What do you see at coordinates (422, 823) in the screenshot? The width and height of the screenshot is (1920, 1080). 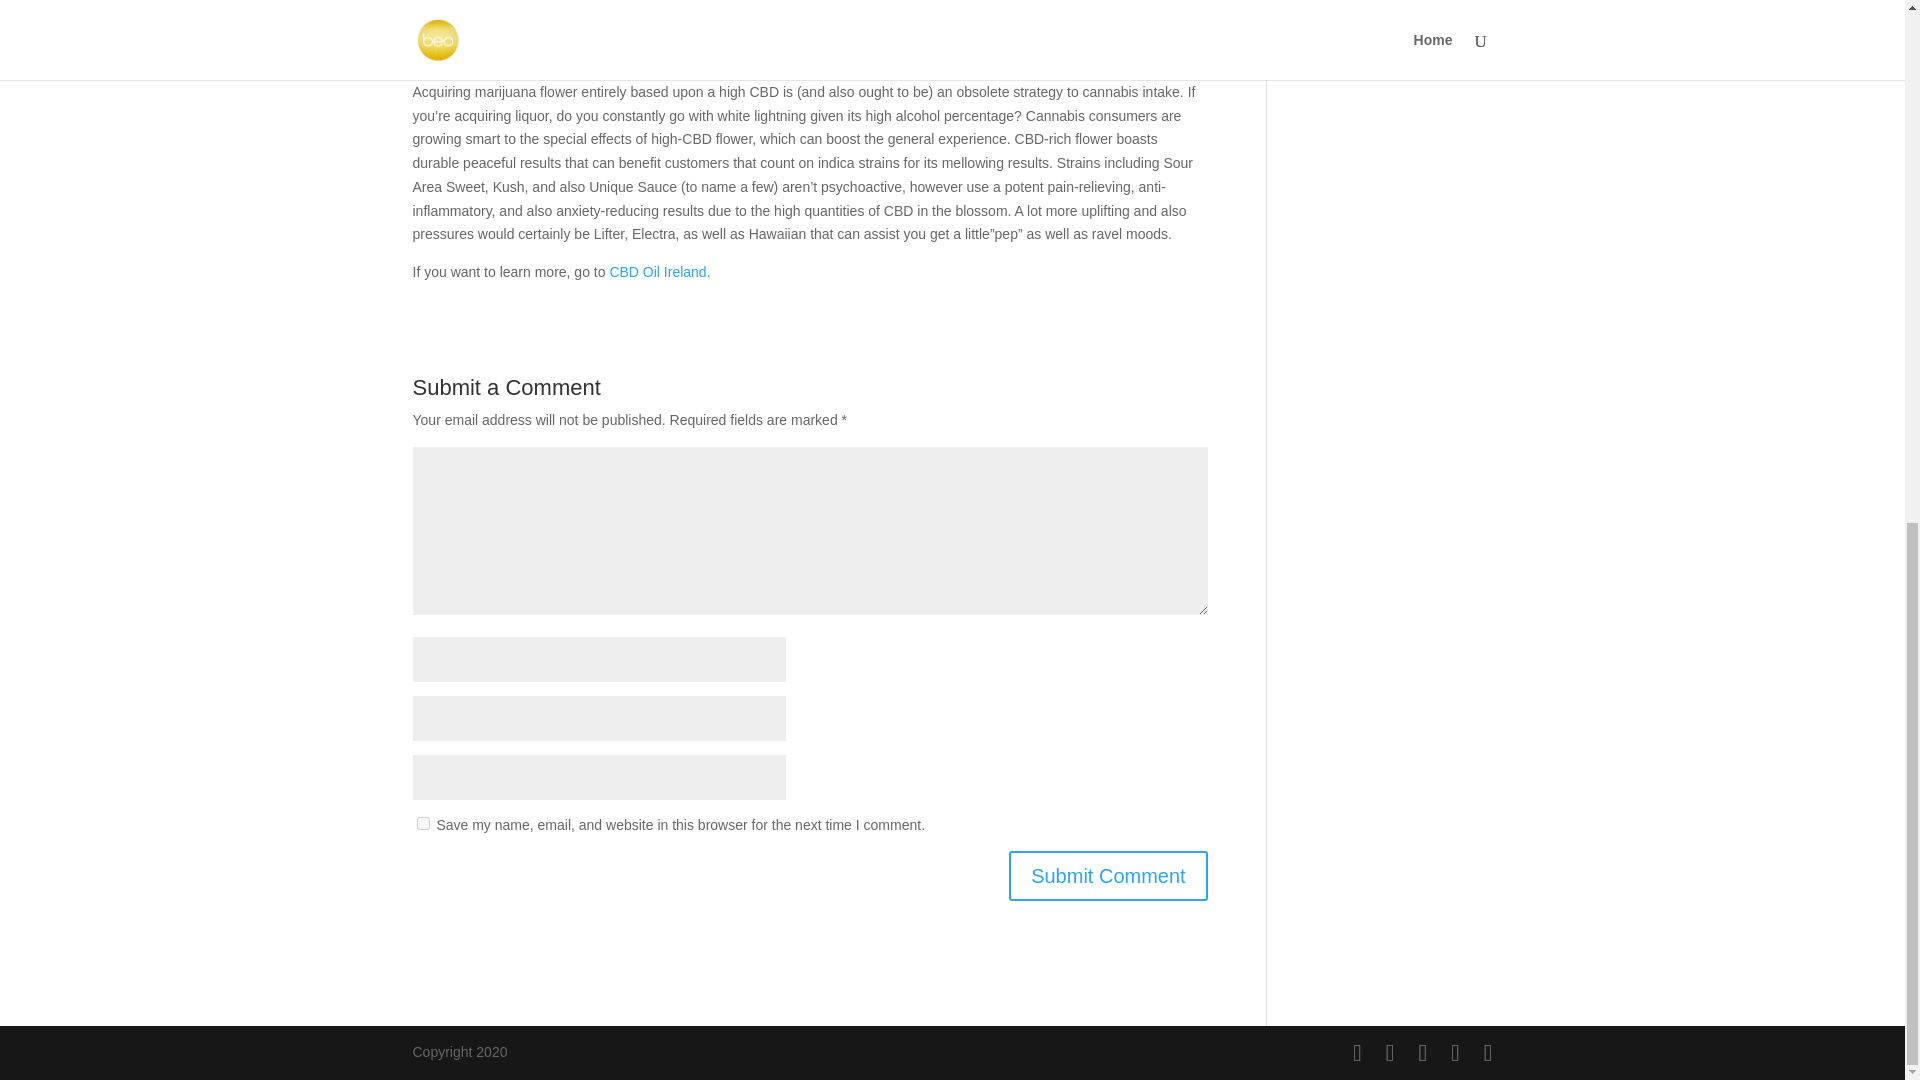 I see `yes` at bounding box center [422, 823].